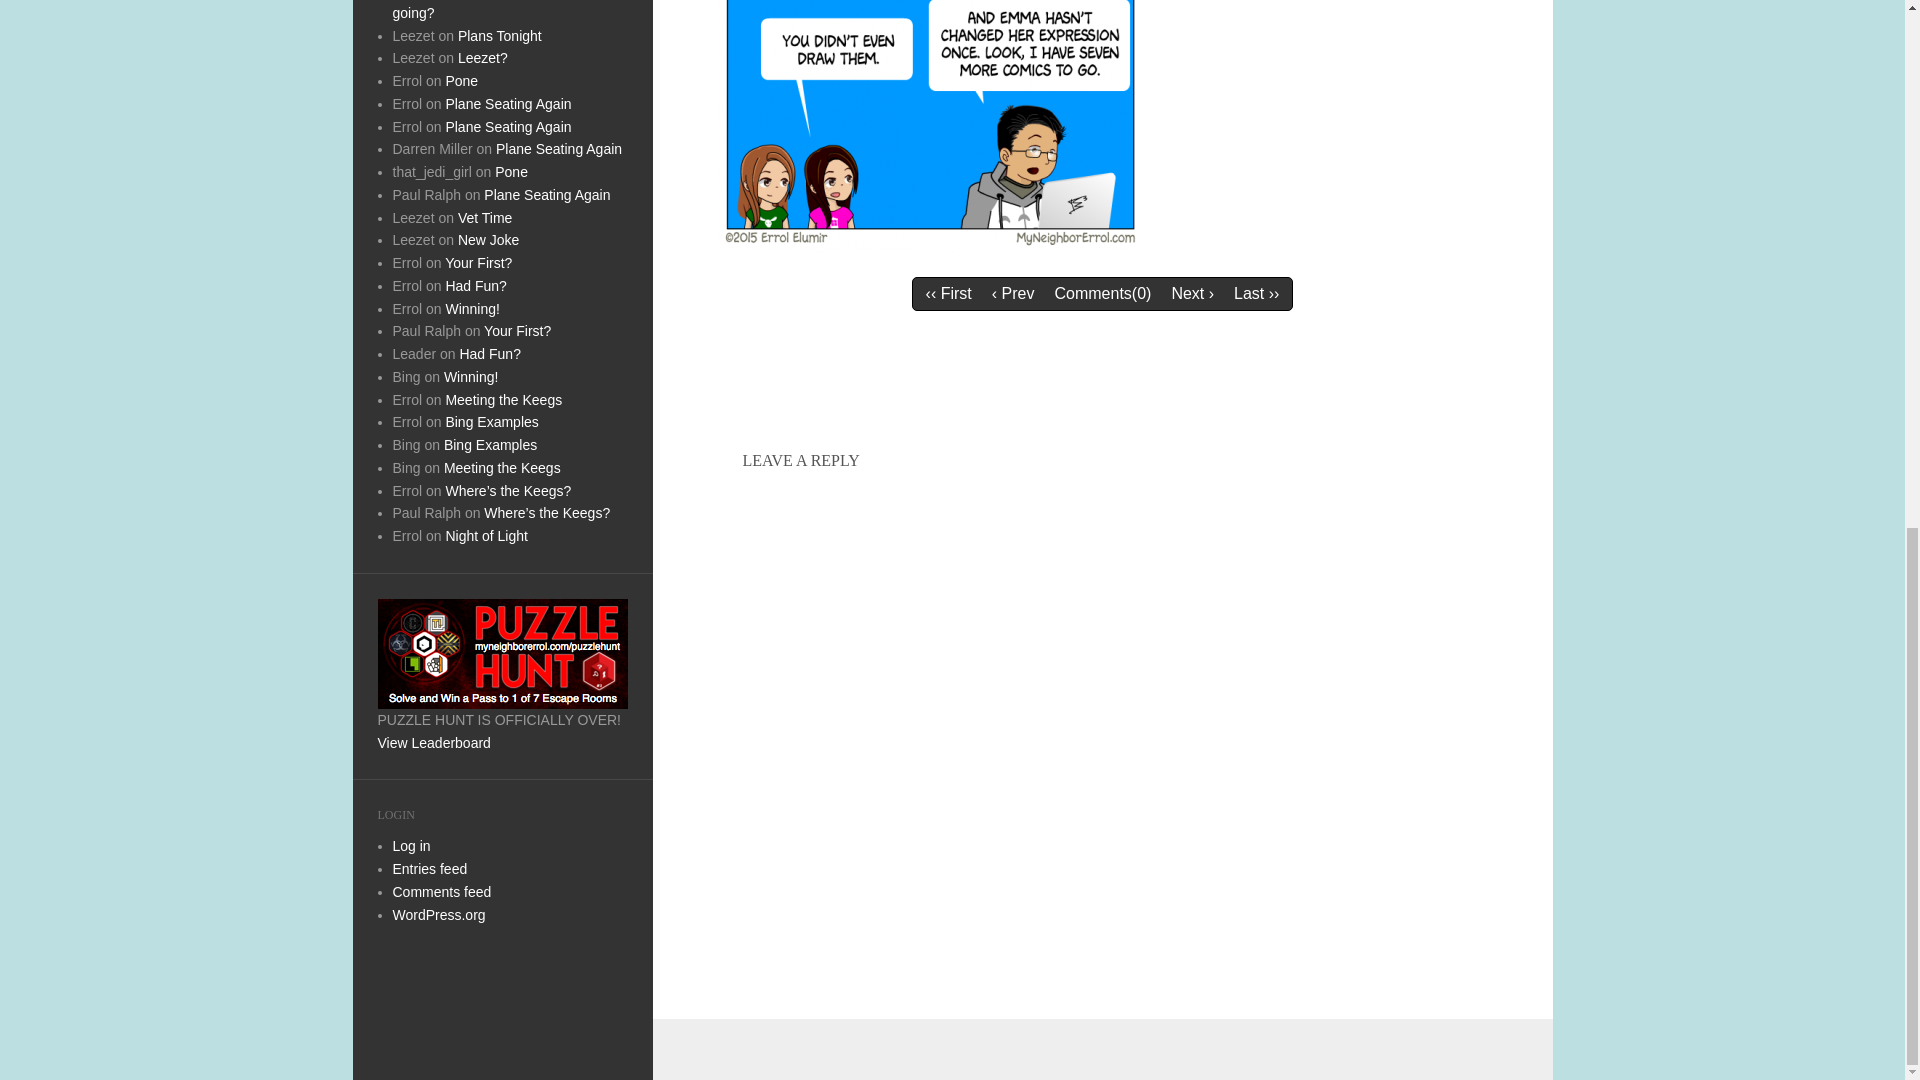 The image size is (1920, 1080). What do you see at coordinates (483, 57) in the screenshot?
I see `Leezet?` at bounding box center [483, 57].